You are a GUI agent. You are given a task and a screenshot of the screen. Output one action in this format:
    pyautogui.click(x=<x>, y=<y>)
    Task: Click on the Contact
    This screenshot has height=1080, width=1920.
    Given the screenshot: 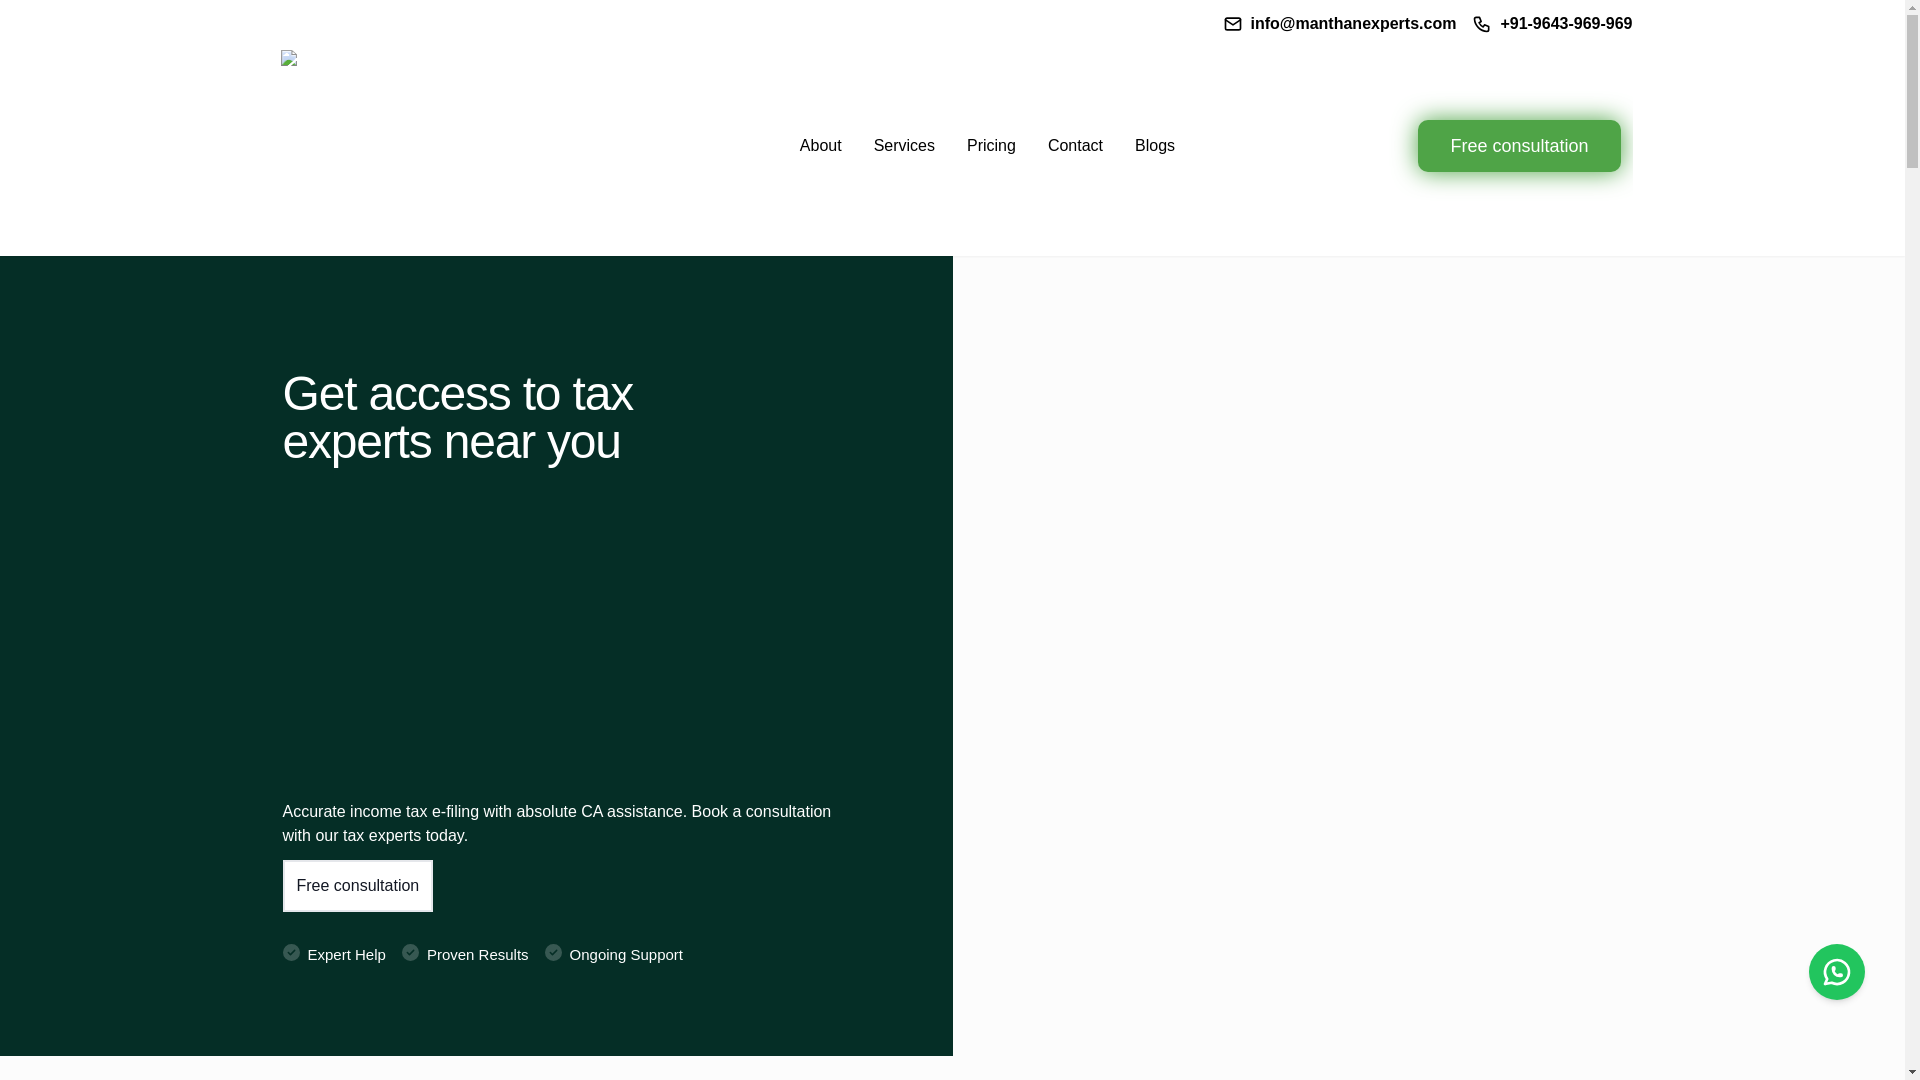 What is the action you would take?
    pyautogui.click(x=1075, y=146)
    